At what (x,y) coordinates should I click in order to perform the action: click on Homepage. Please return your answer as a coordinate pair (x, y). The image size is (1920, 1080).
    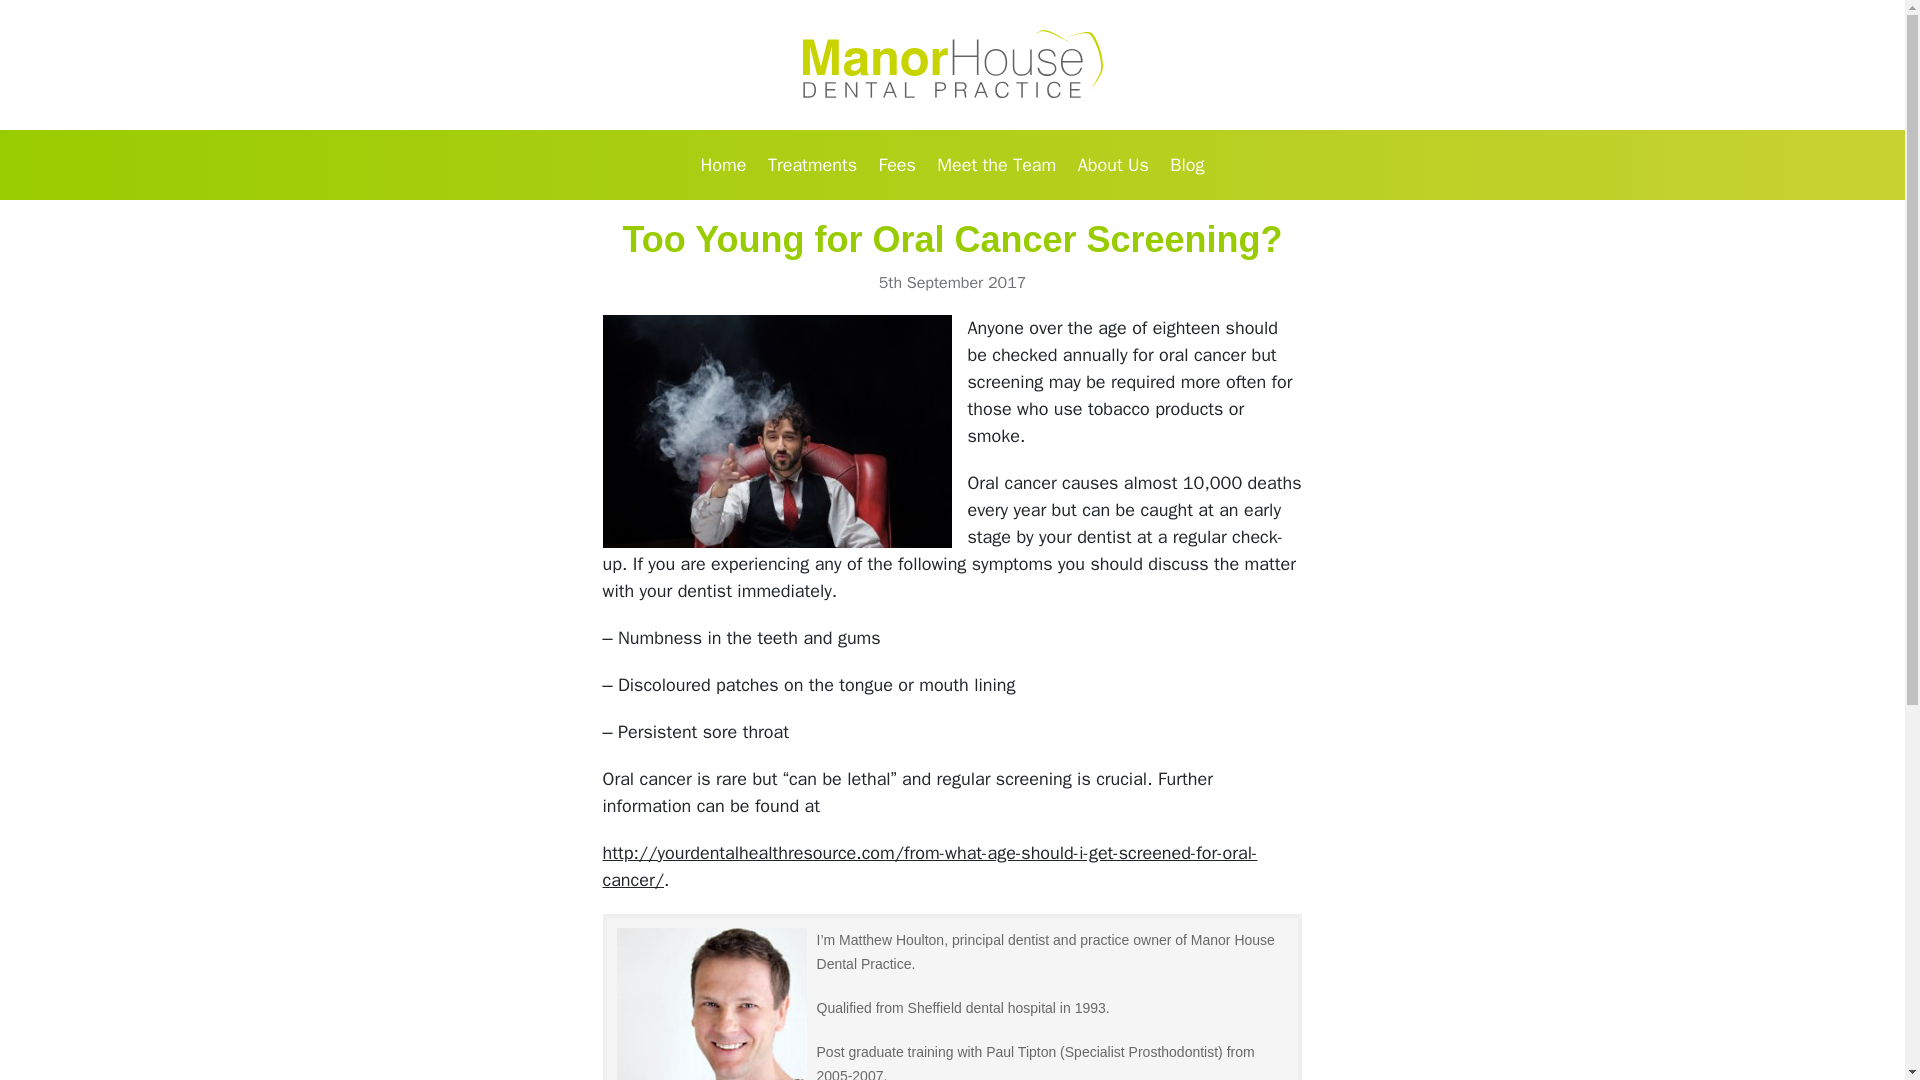
    Looking at the image, I should click on (952, 65).